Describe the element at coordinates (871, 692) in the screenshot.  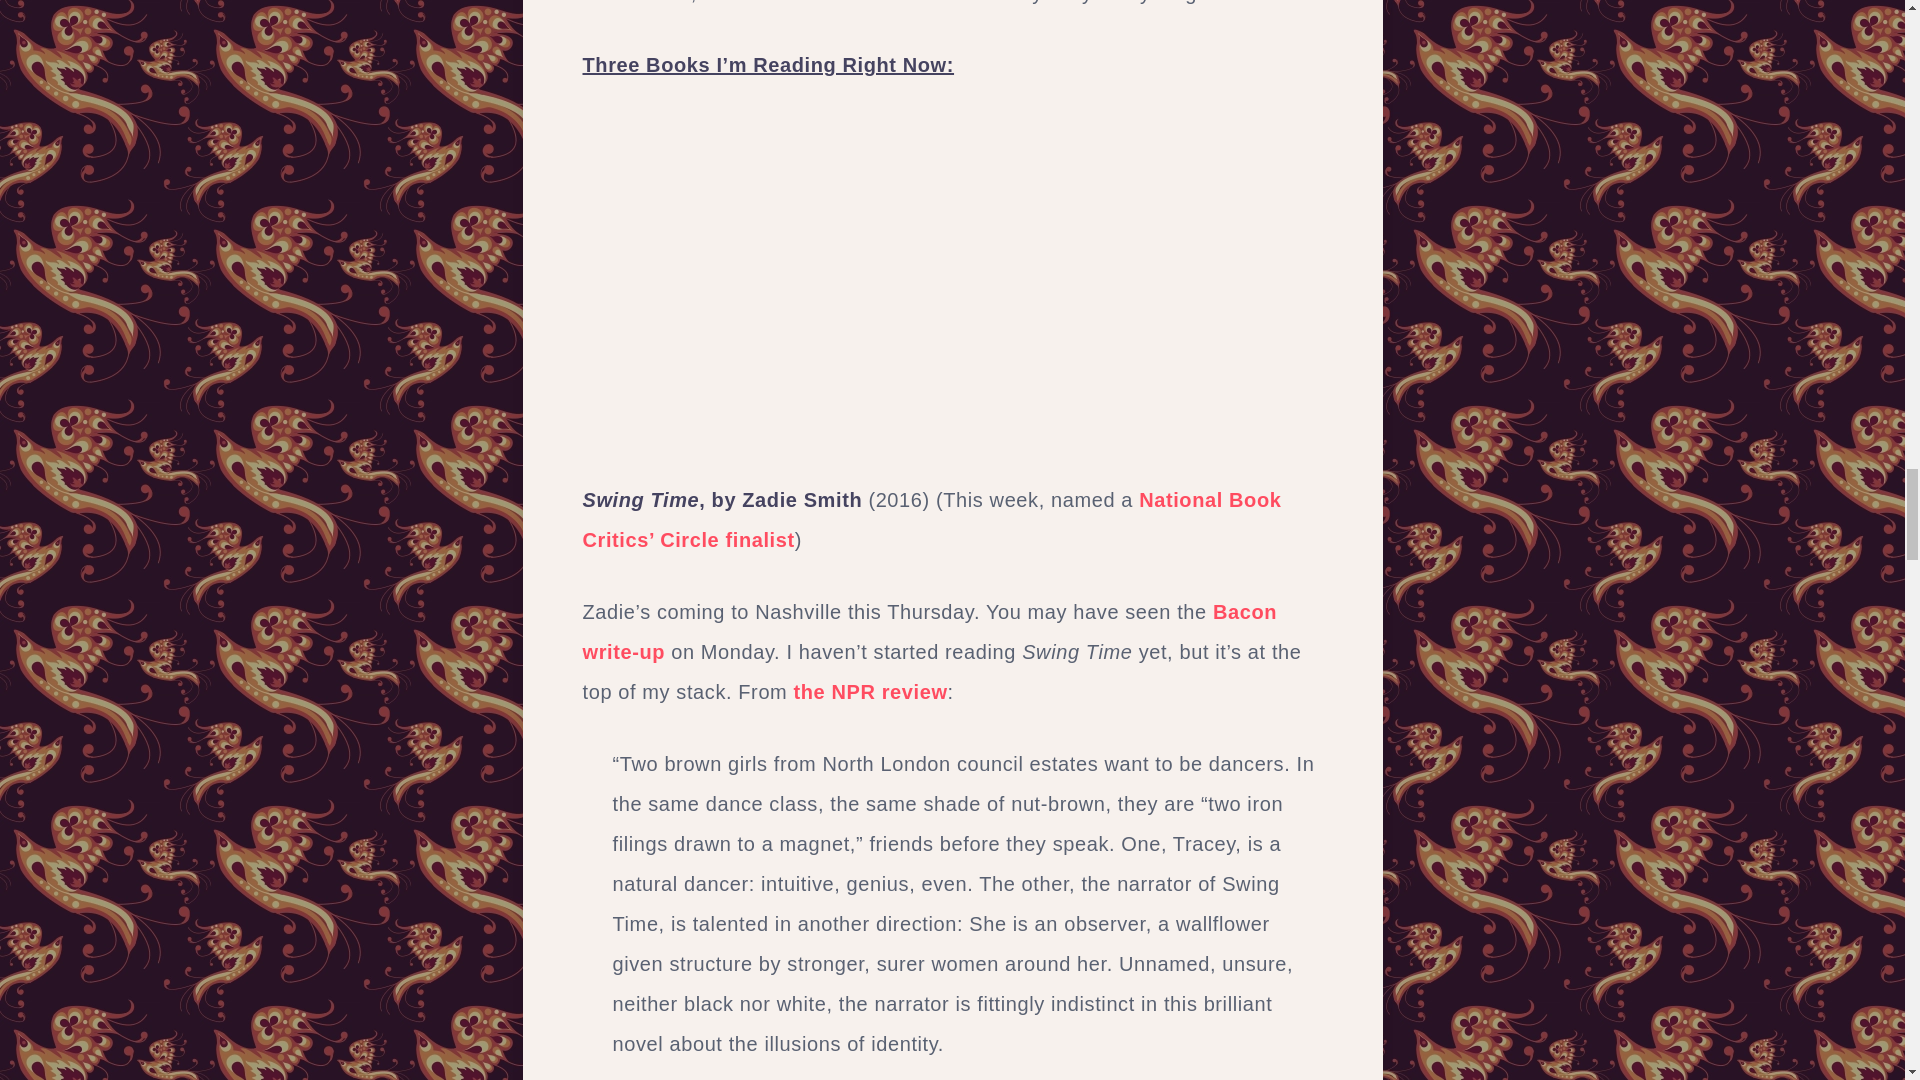
I see `the NPR review` at that location.